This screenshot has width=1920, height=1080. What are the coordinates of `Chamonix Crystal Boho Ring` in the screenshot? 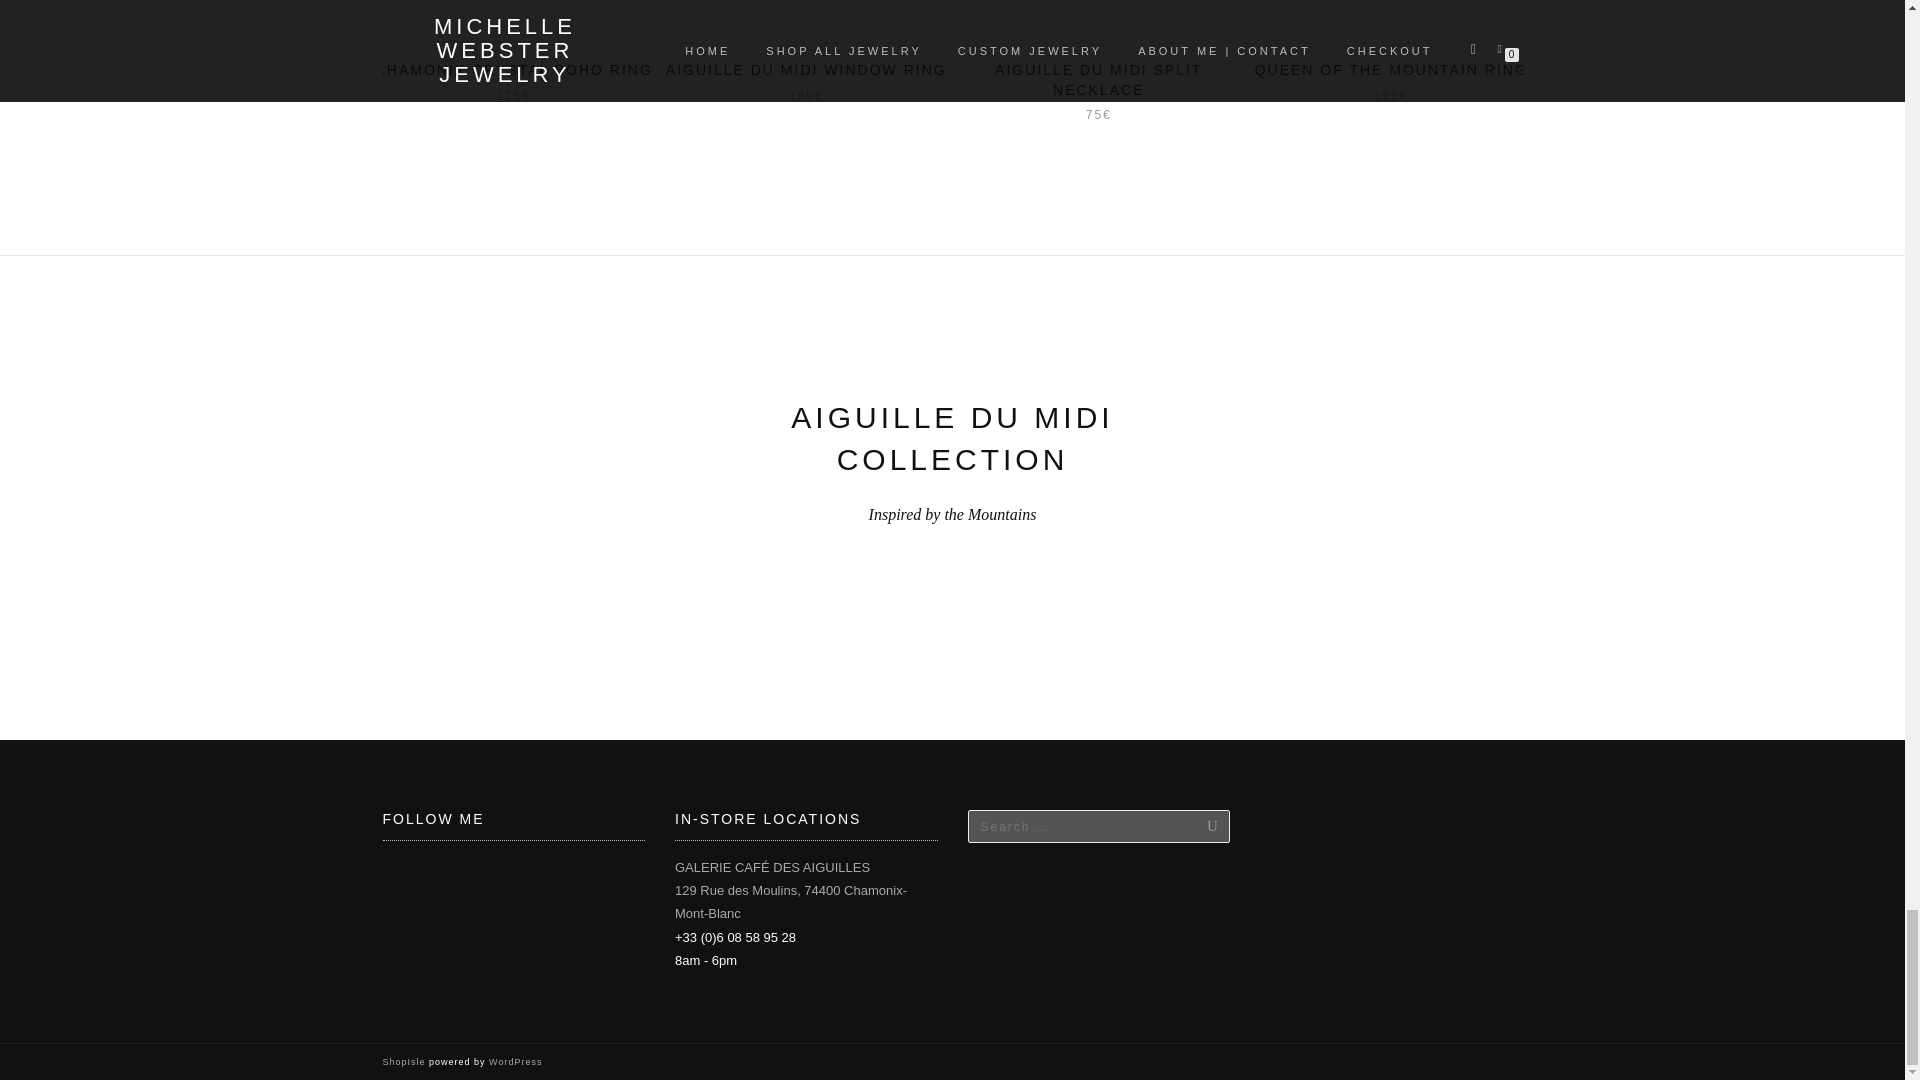 It's located at (514, 22).